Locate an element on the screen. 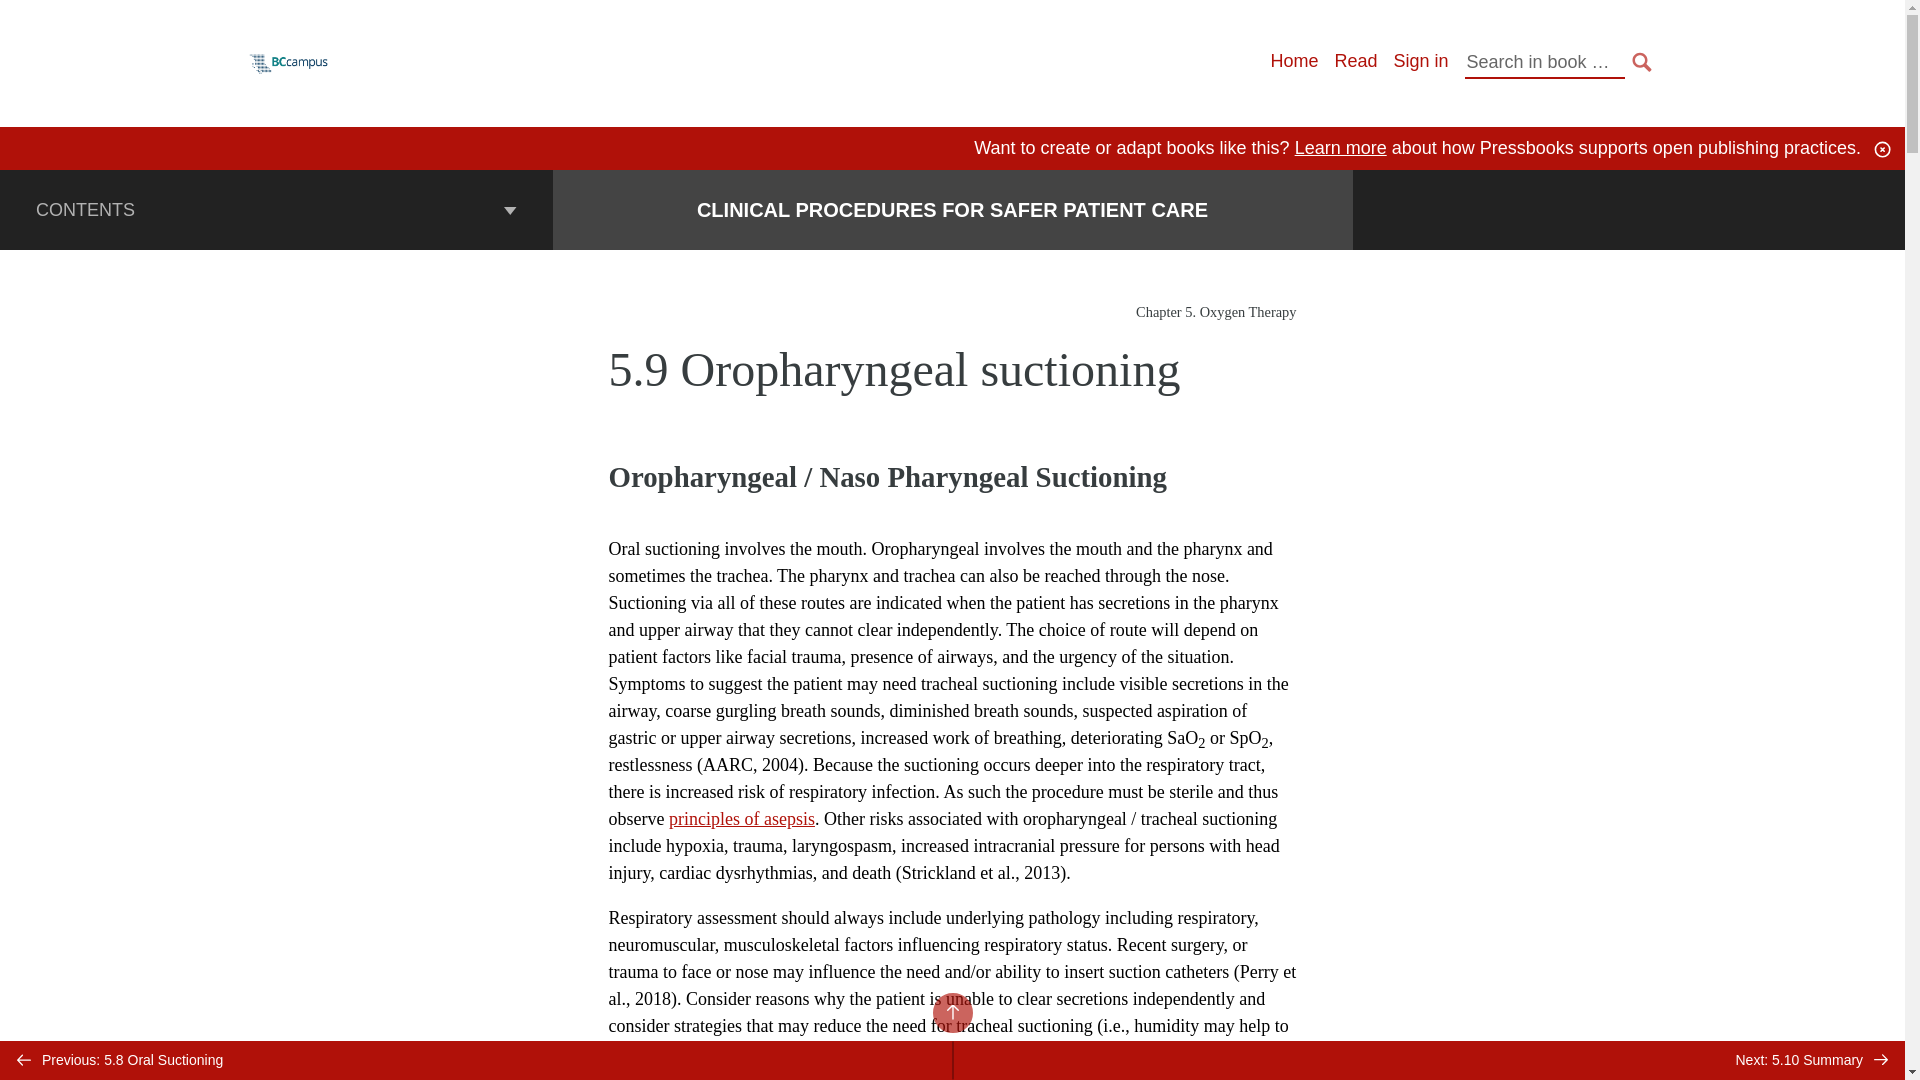  Previous: 5.8 Oral Suctioning is located at coordinates (476, 1060).